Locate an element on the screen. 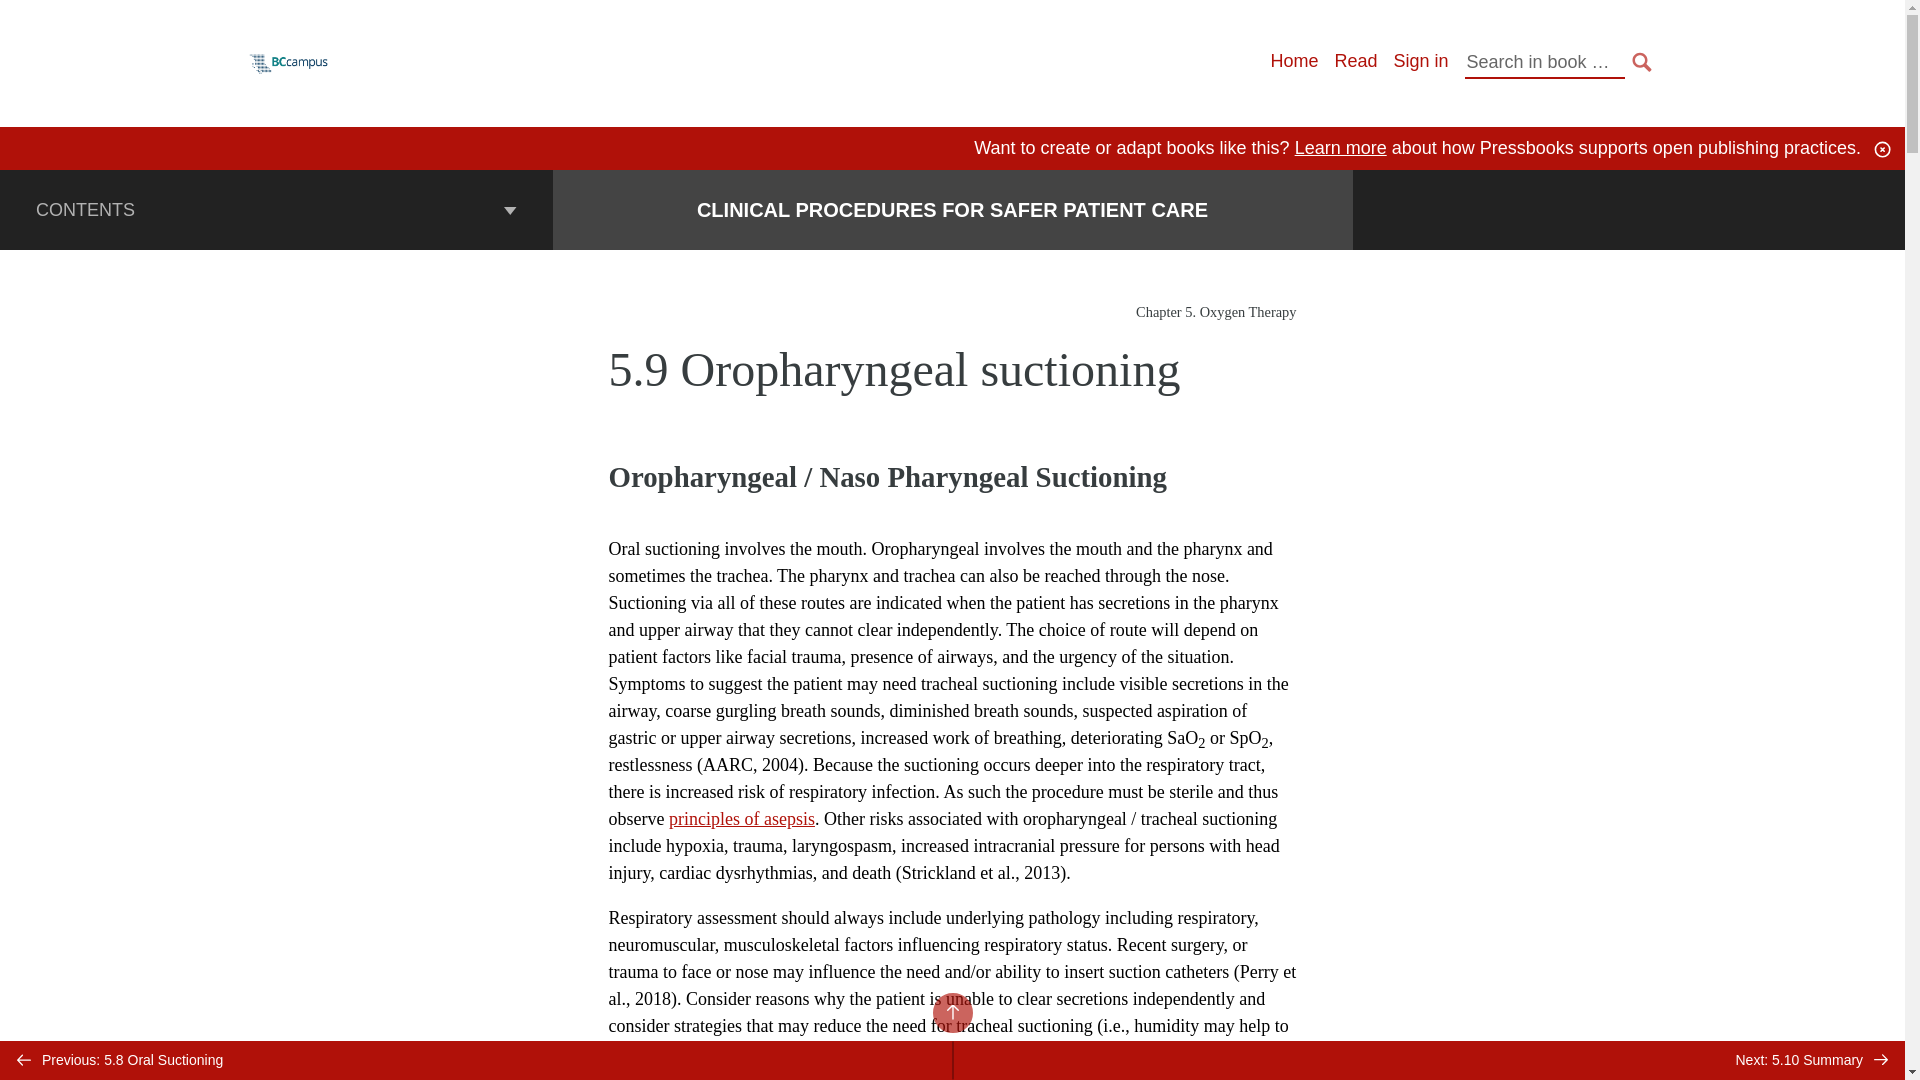  Previous: 5.8 Oral Suctioning is located at coordinates (476, 1060).